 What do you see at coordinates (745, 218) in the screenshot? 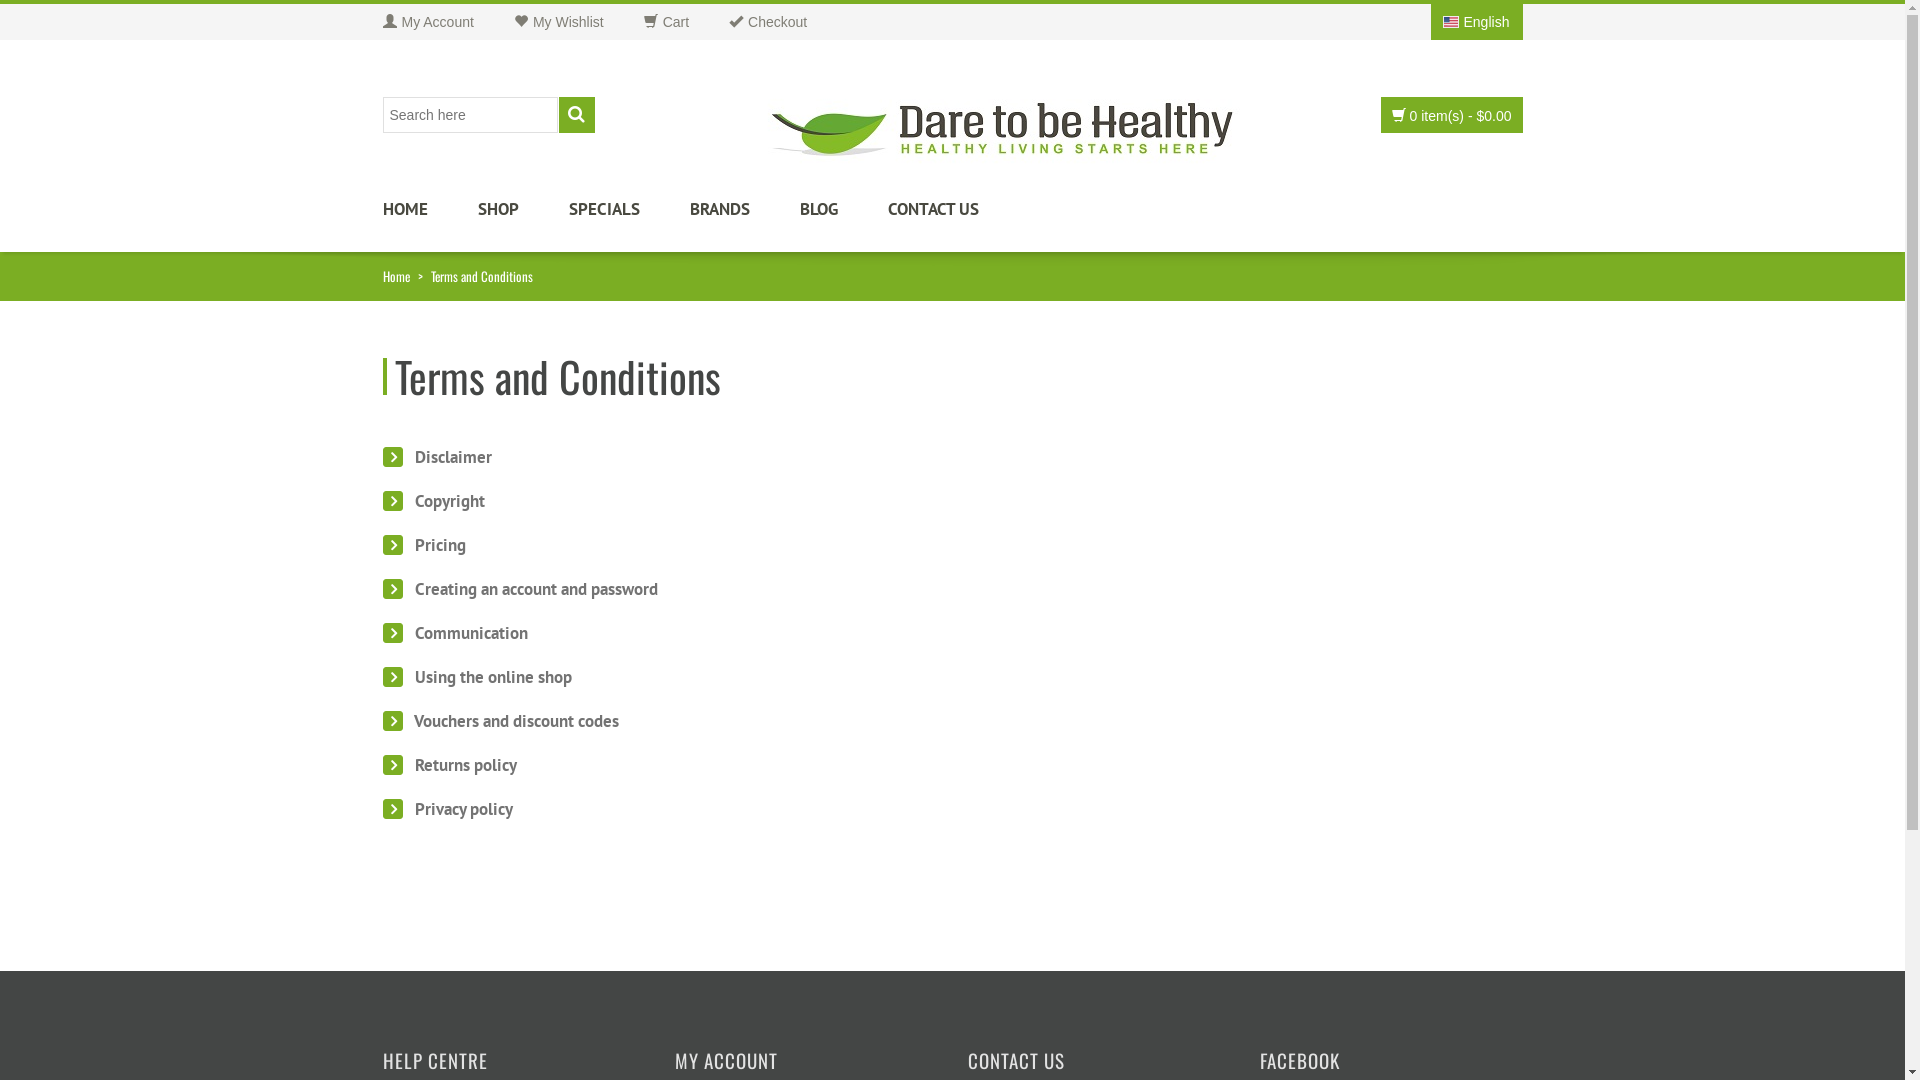
I see `BRANDS` at bounding box center [745, 218].